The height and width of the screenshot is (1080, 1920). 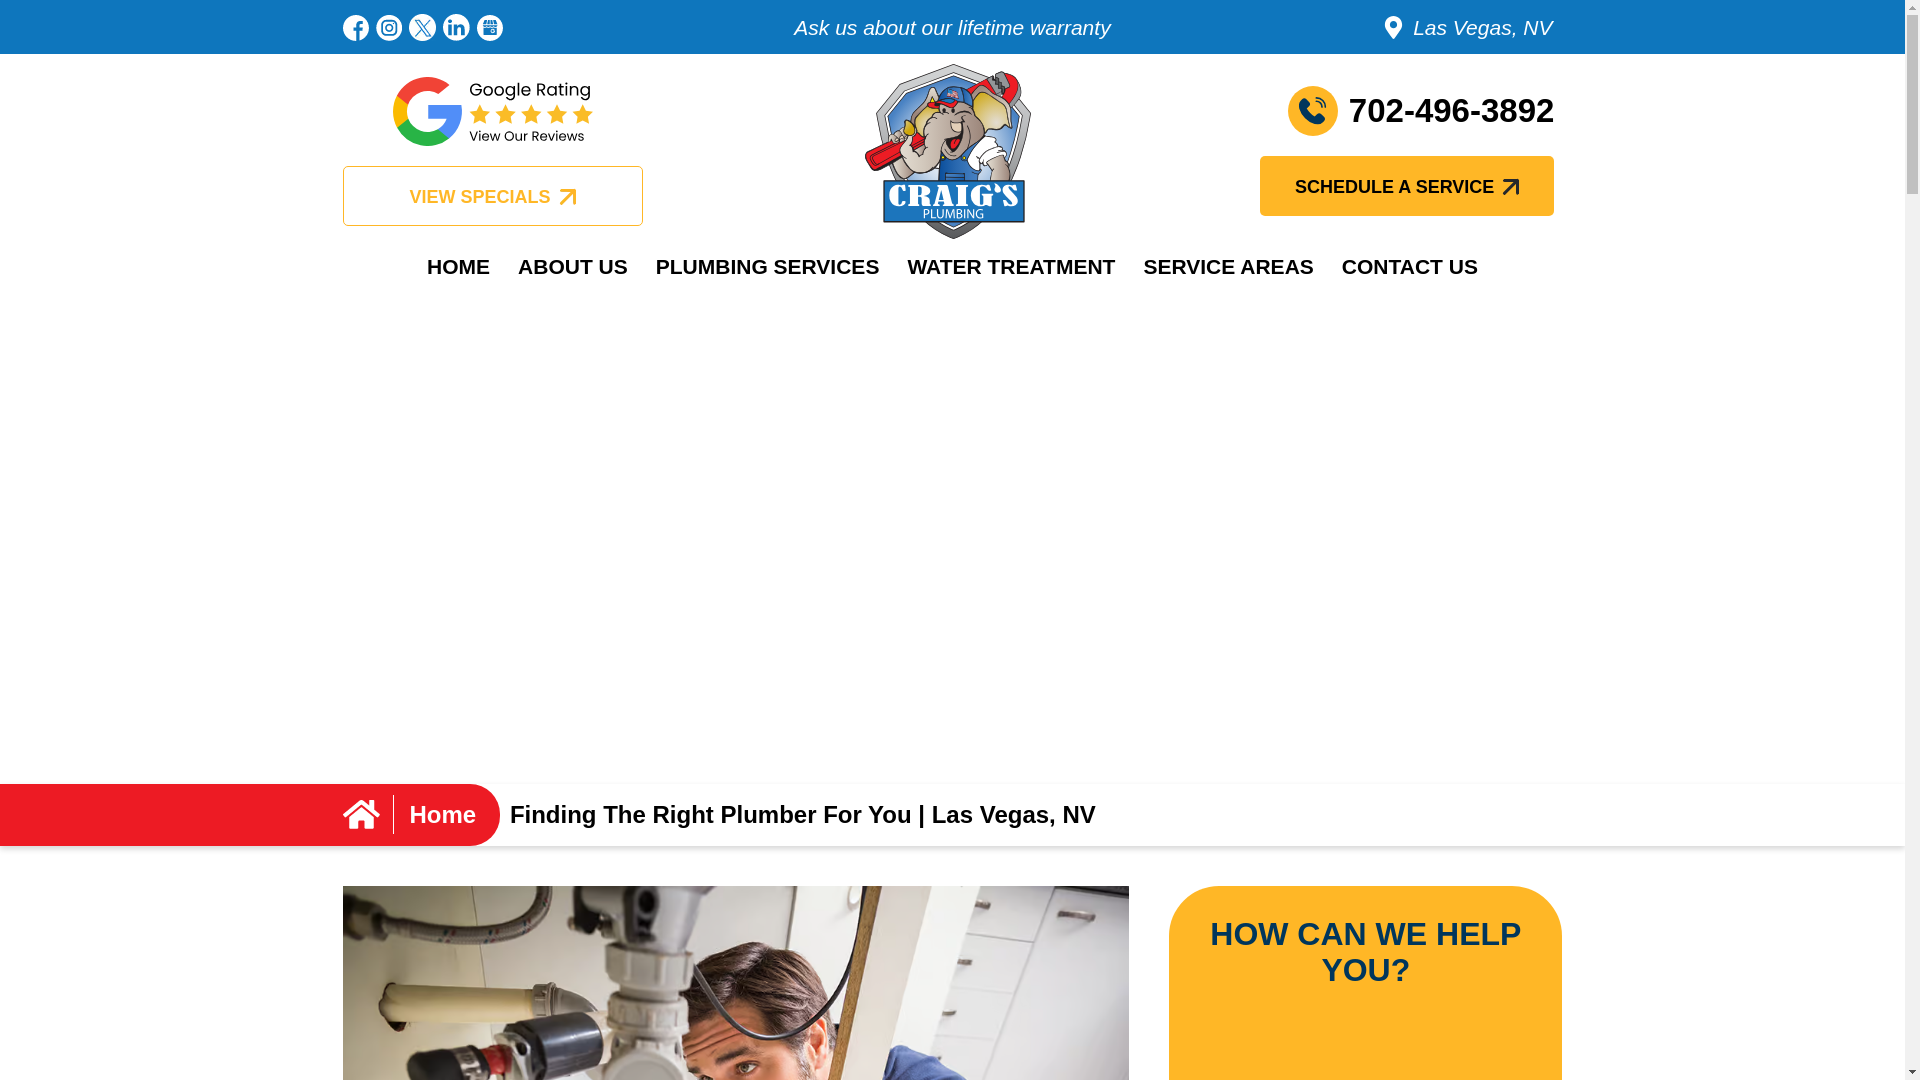 I want to click on 702-496-3892, so click(x=1370, y=111).